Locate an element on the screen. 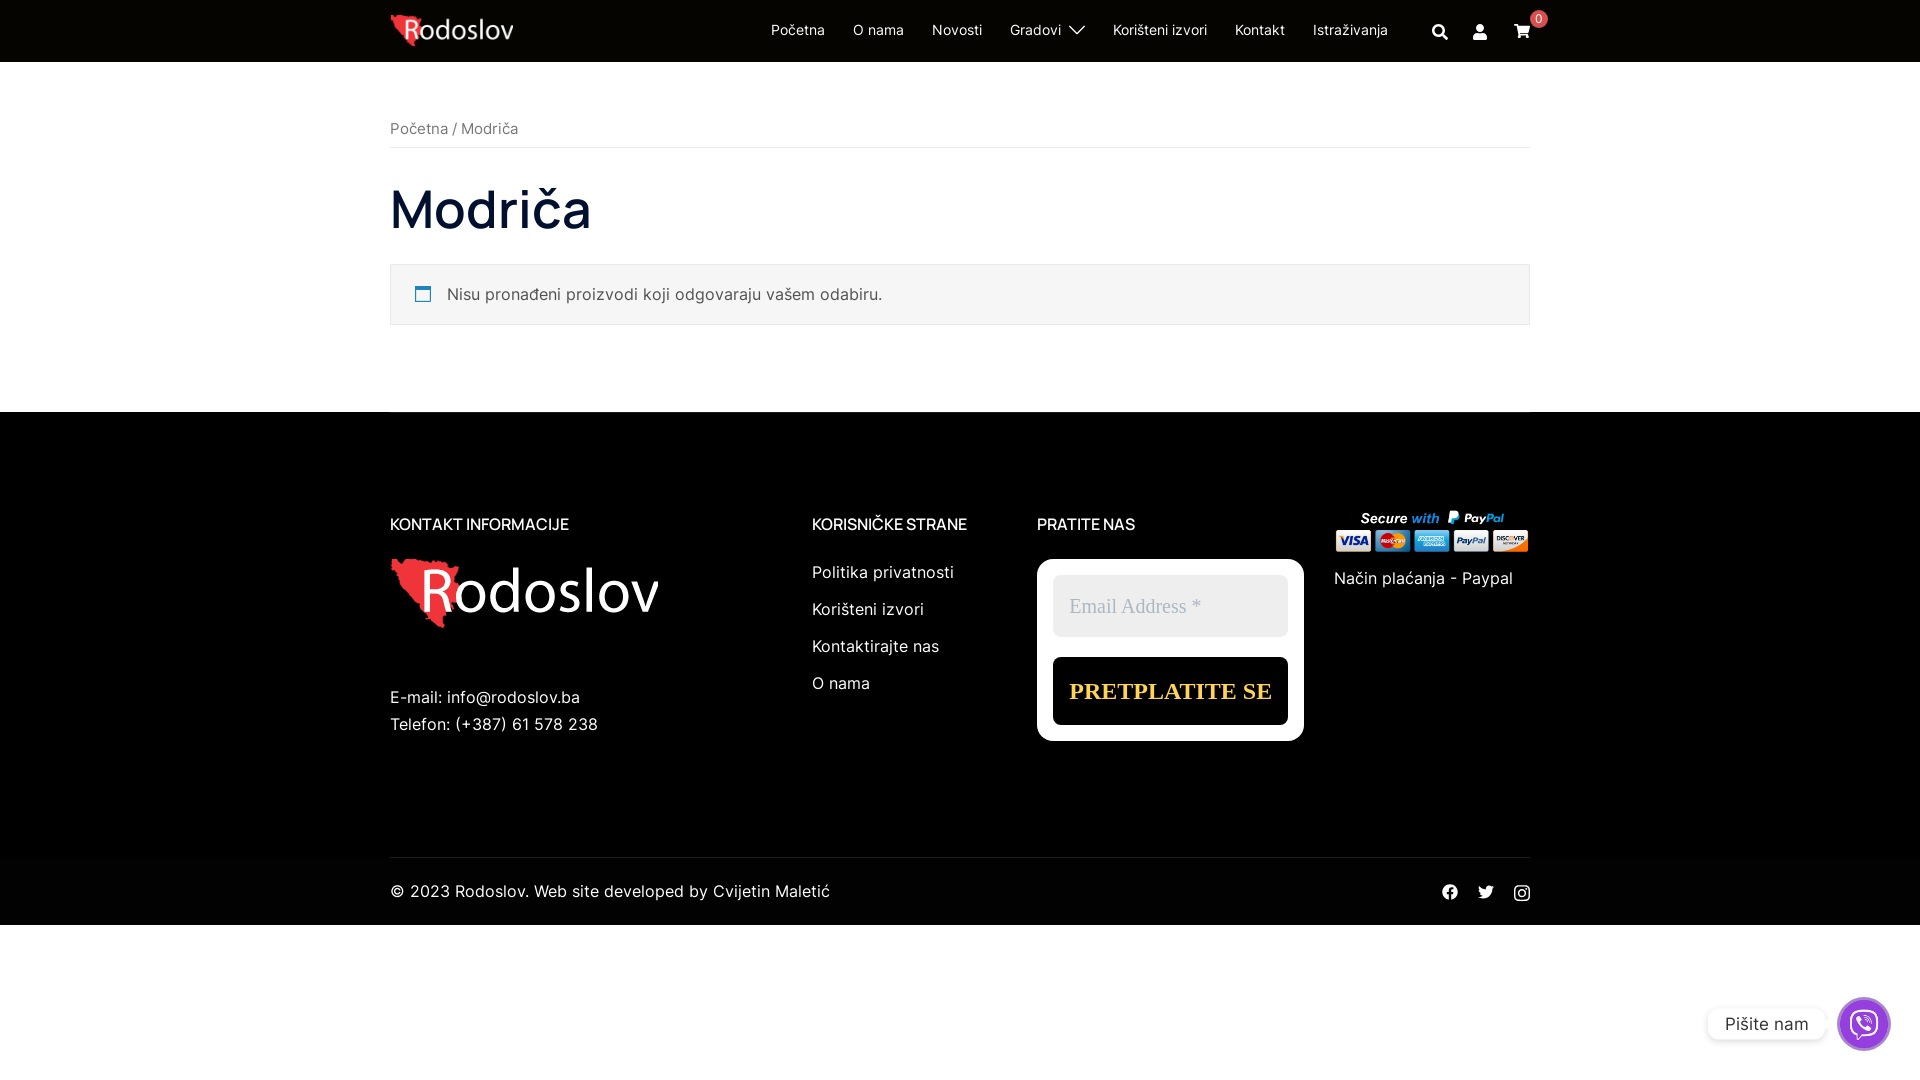 The height and width of the screenshot is (1080, 1920). Rodoslov is located at coordinates (452, 28).